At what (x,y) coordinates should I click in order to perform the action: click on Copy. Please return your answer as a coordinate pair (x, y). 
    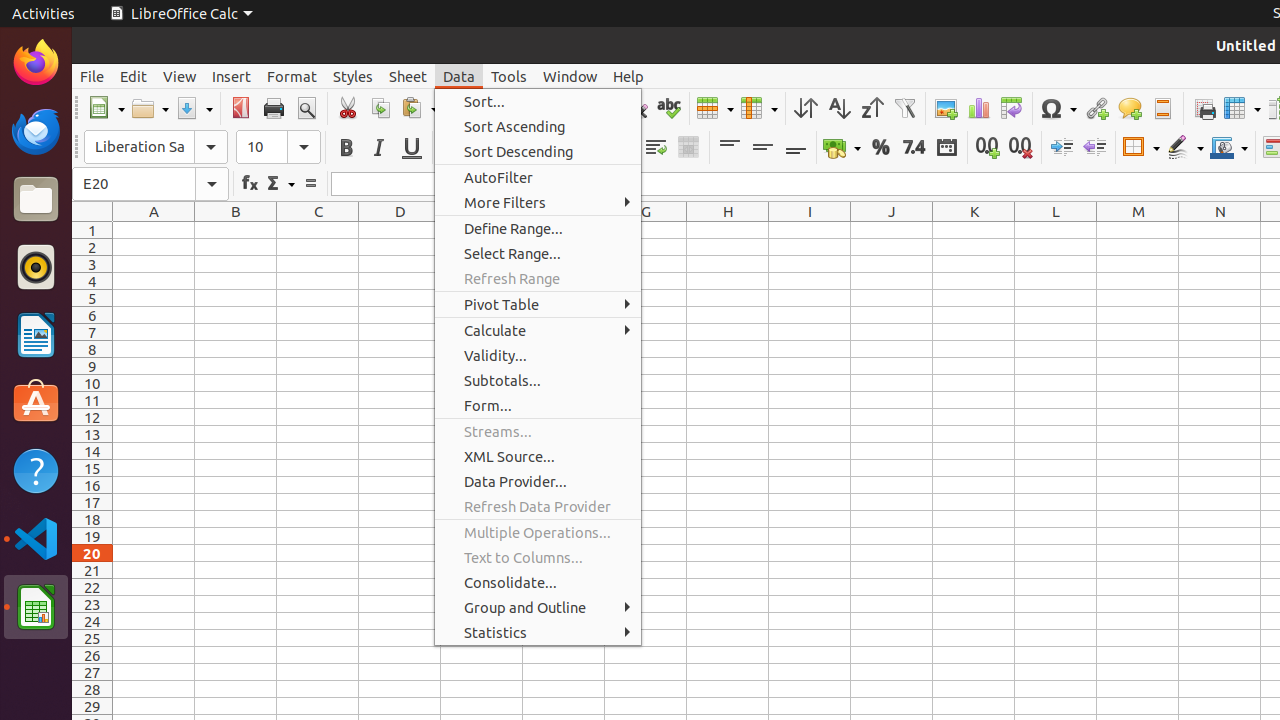
    Looking at the image, I should click on (380, 108).